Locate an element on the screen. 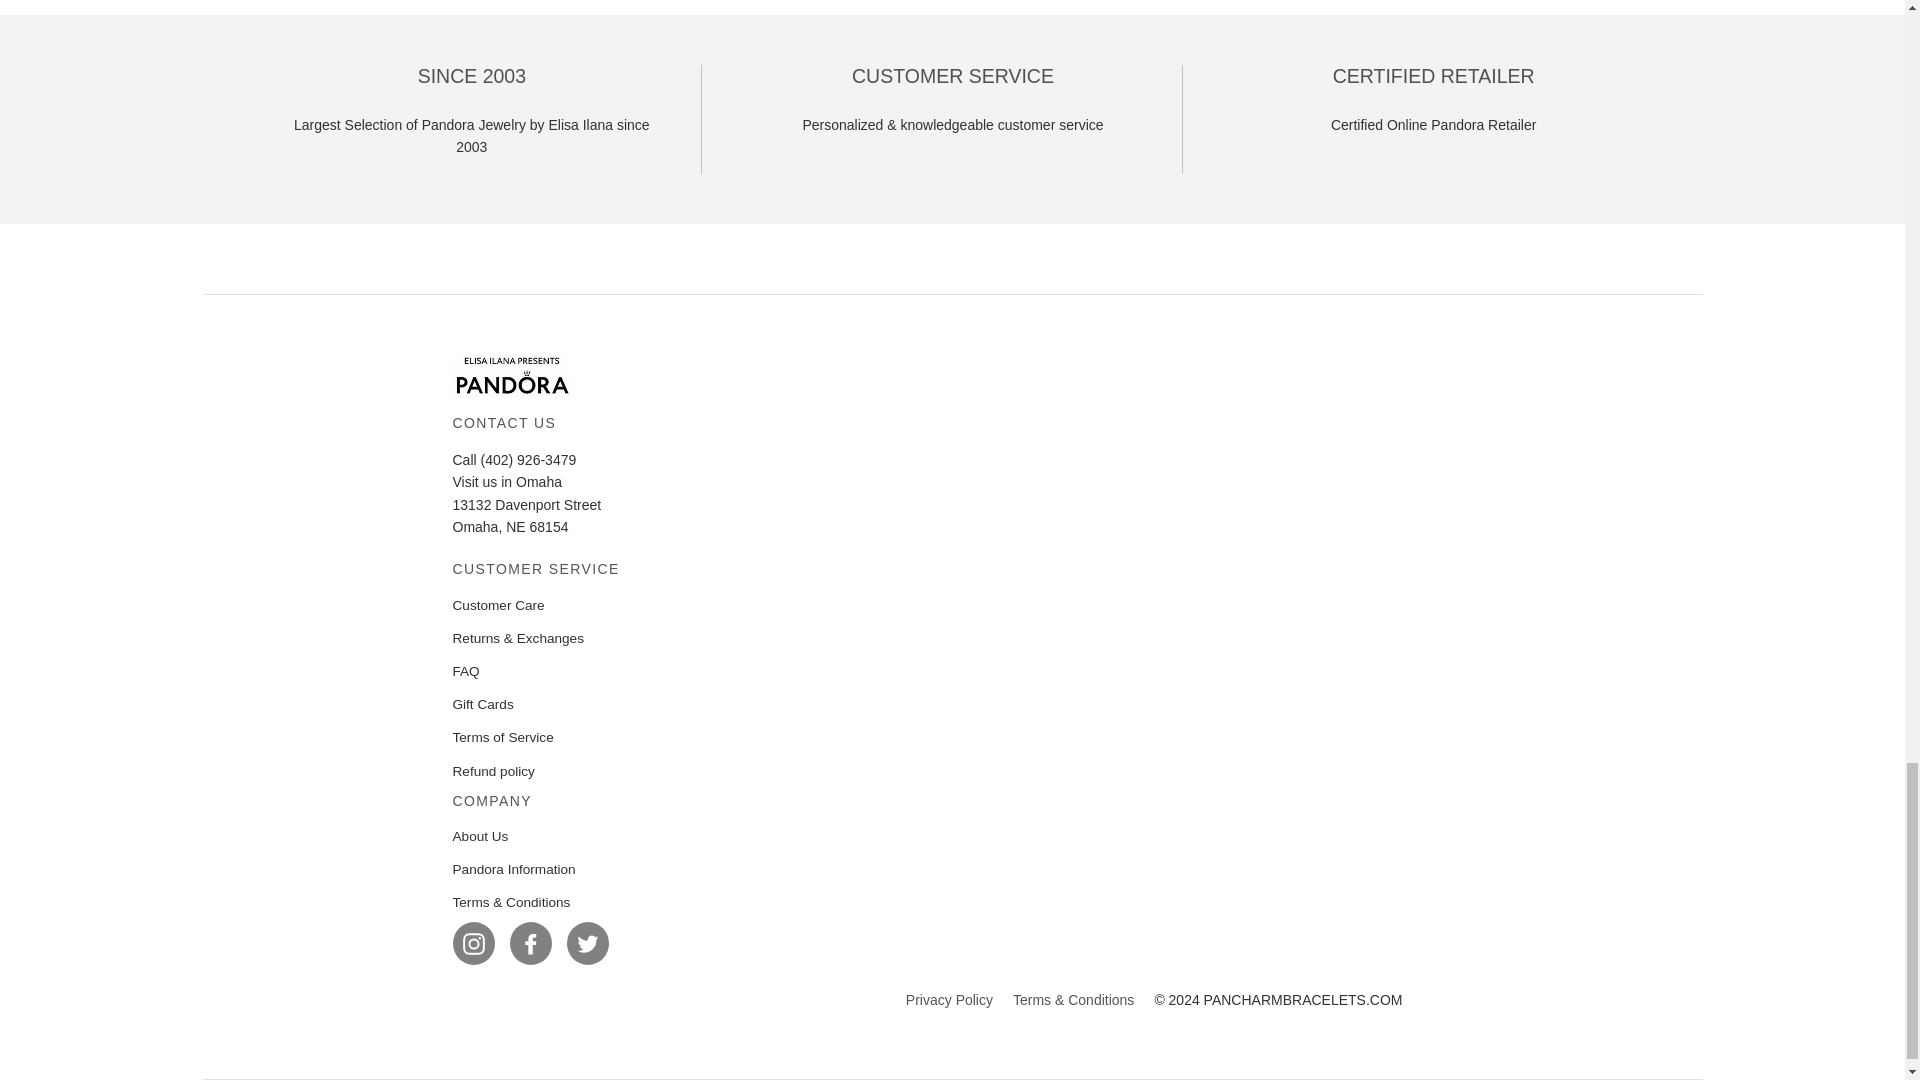  Pancharmbracelets on Twitter is located at coordinates (587, 942).